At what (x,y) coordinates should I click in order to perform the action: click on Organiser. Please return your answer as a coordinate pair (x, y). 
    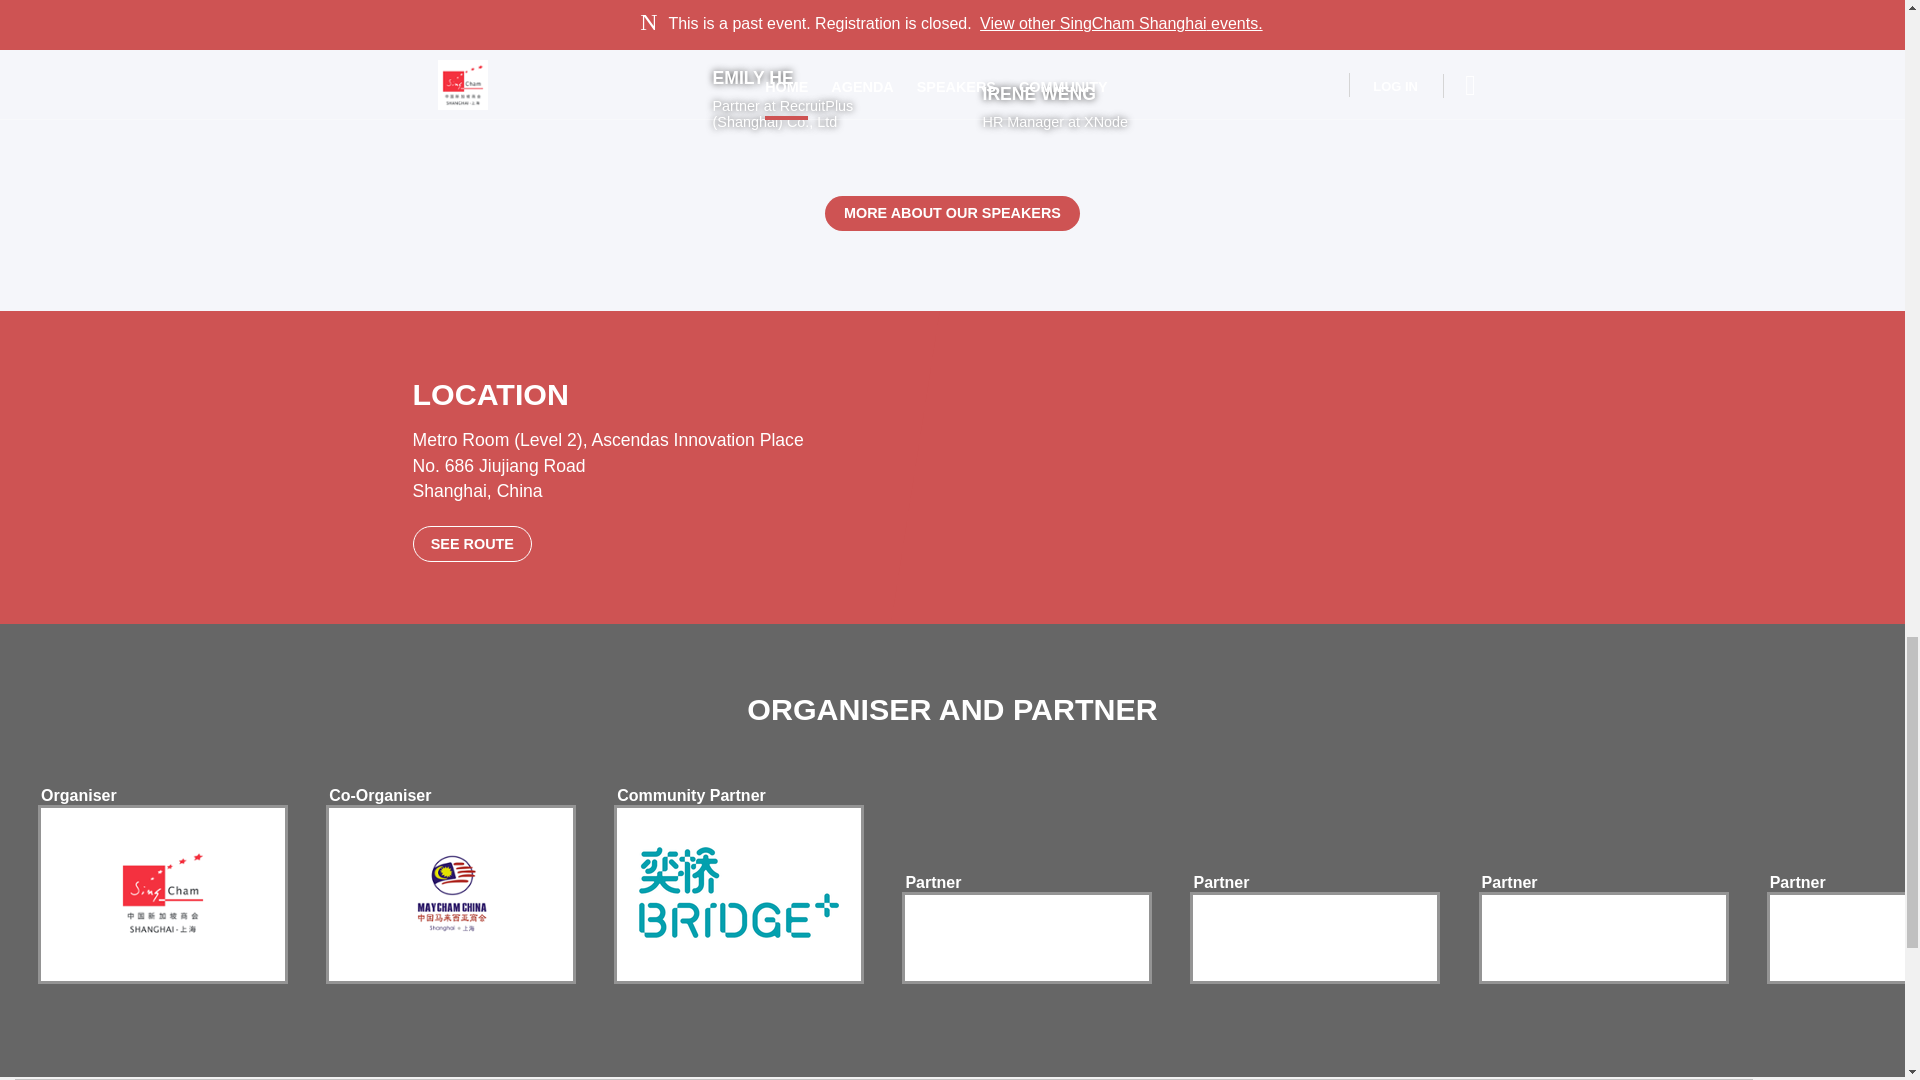
    Looking at the image, I should click on (1086, 78).